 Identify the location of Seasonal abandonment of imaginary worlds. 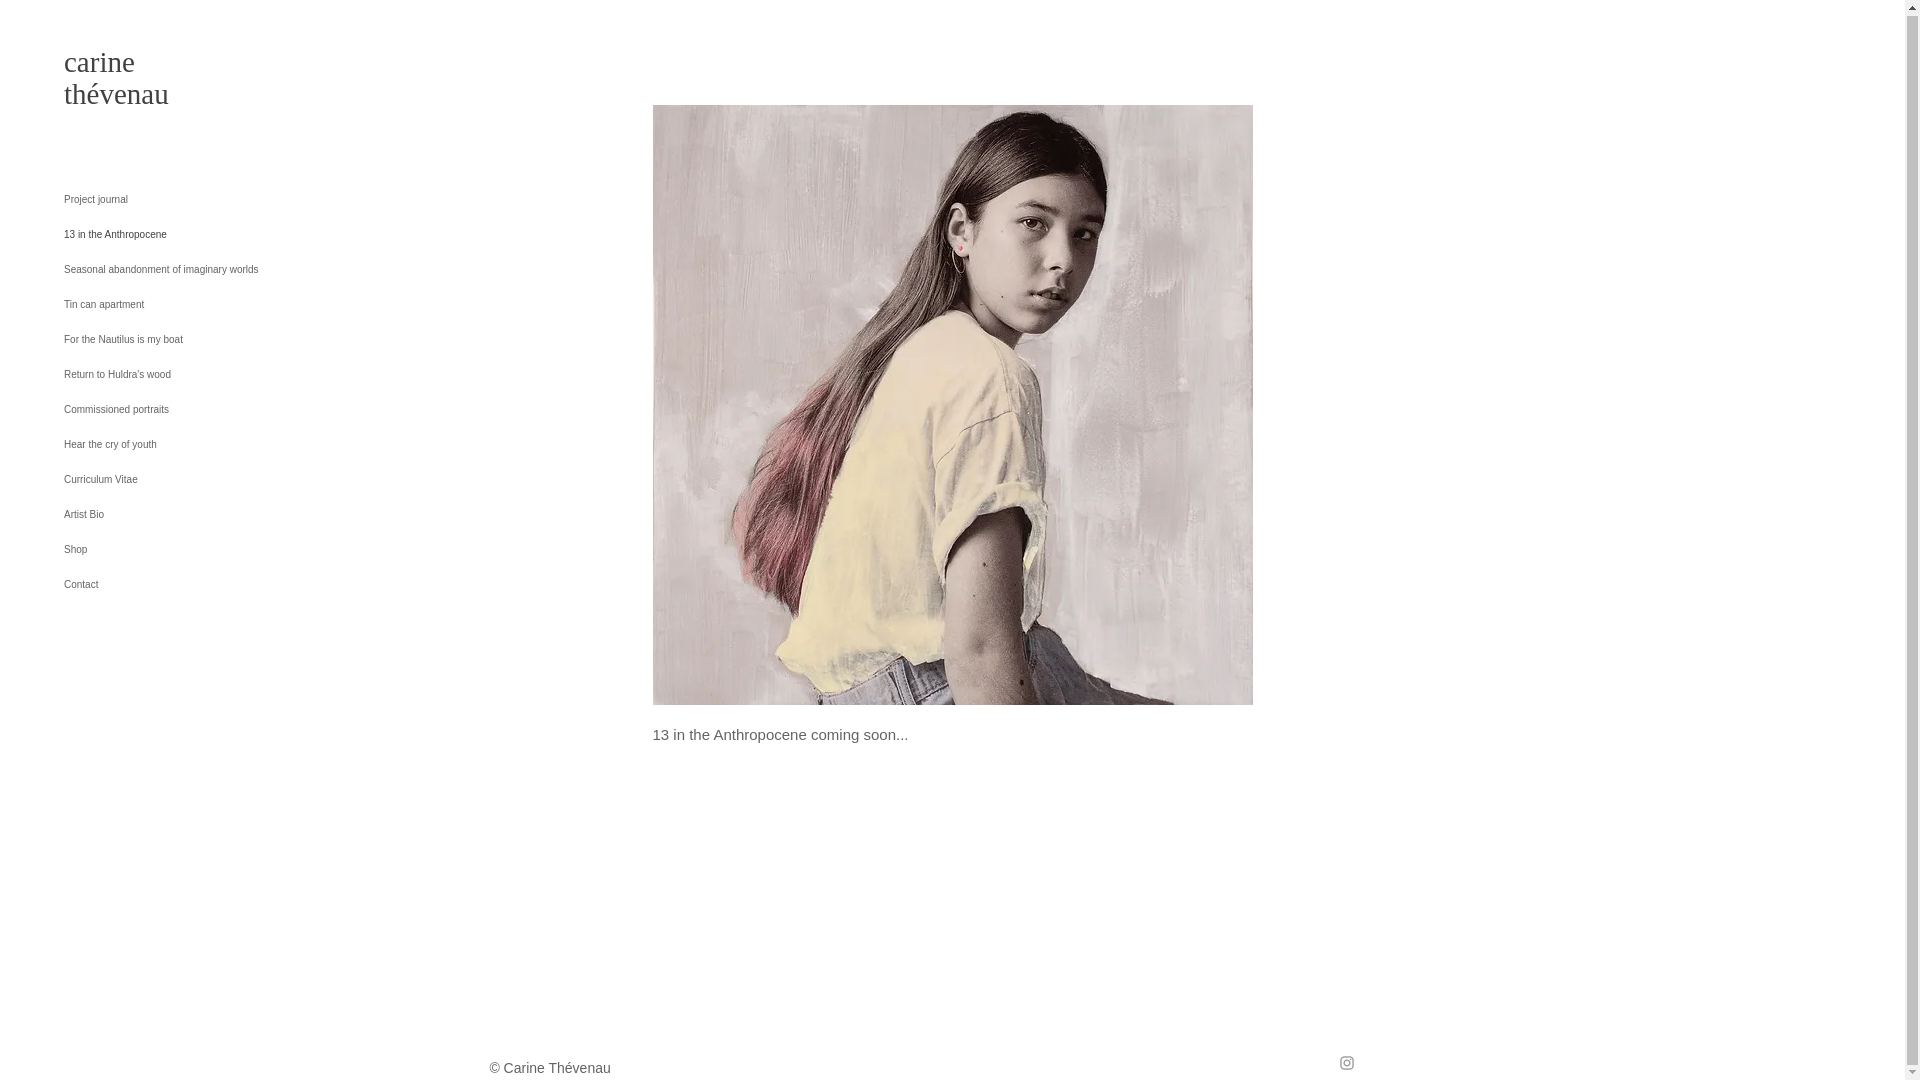
(201, 268).